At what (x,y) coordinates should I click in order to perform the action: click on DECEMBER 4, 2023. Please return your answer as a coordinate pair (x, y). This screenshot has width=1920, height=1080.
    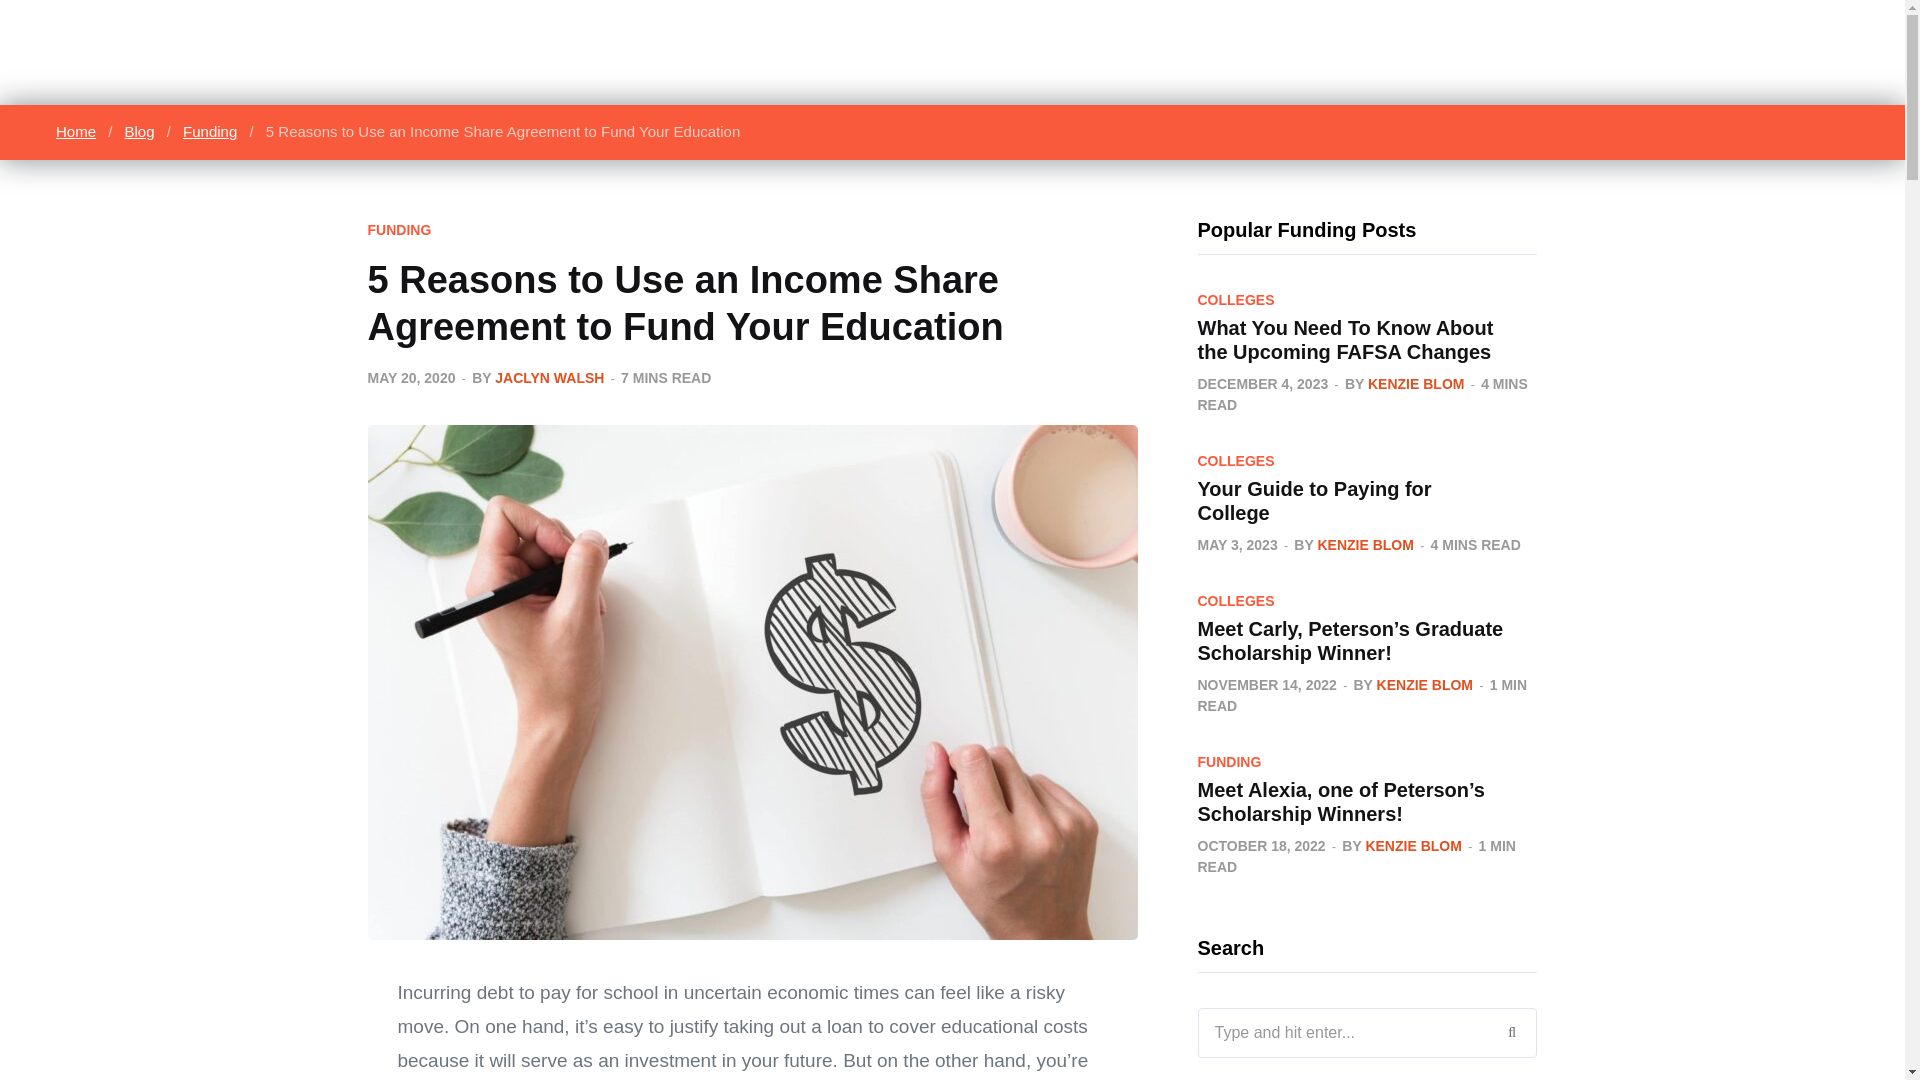
    Looking at the image, I should click on (1263, 384).